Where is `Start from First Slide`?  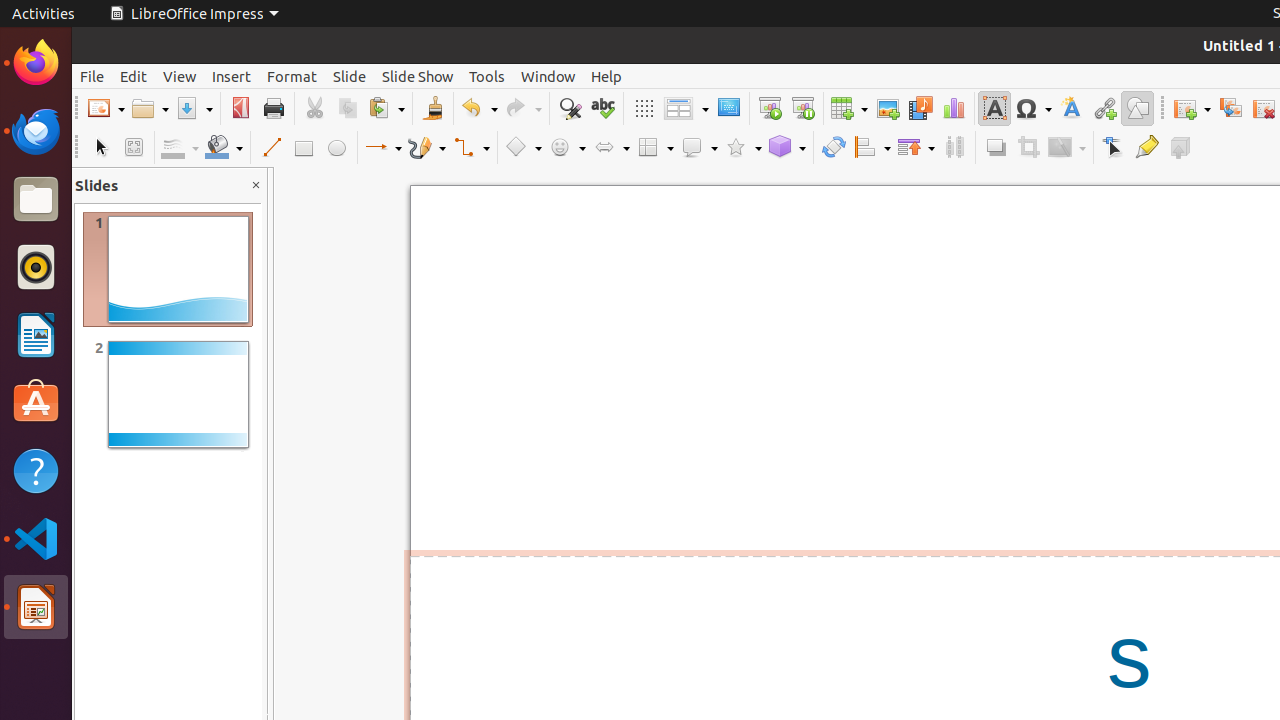 Start from First Slide is located at coordinates (770, 108).